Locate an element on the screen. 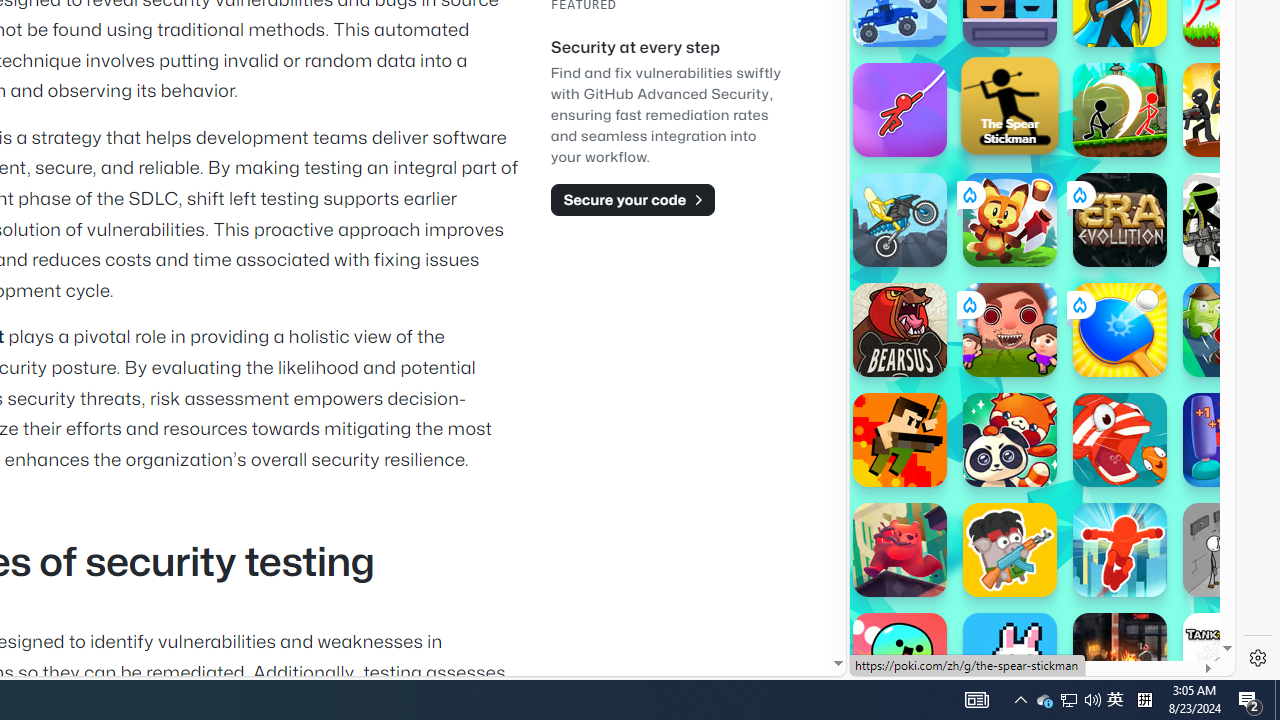 This screenshot has width=1280, height=720. Bearsus is located at coordinates (900, 330).